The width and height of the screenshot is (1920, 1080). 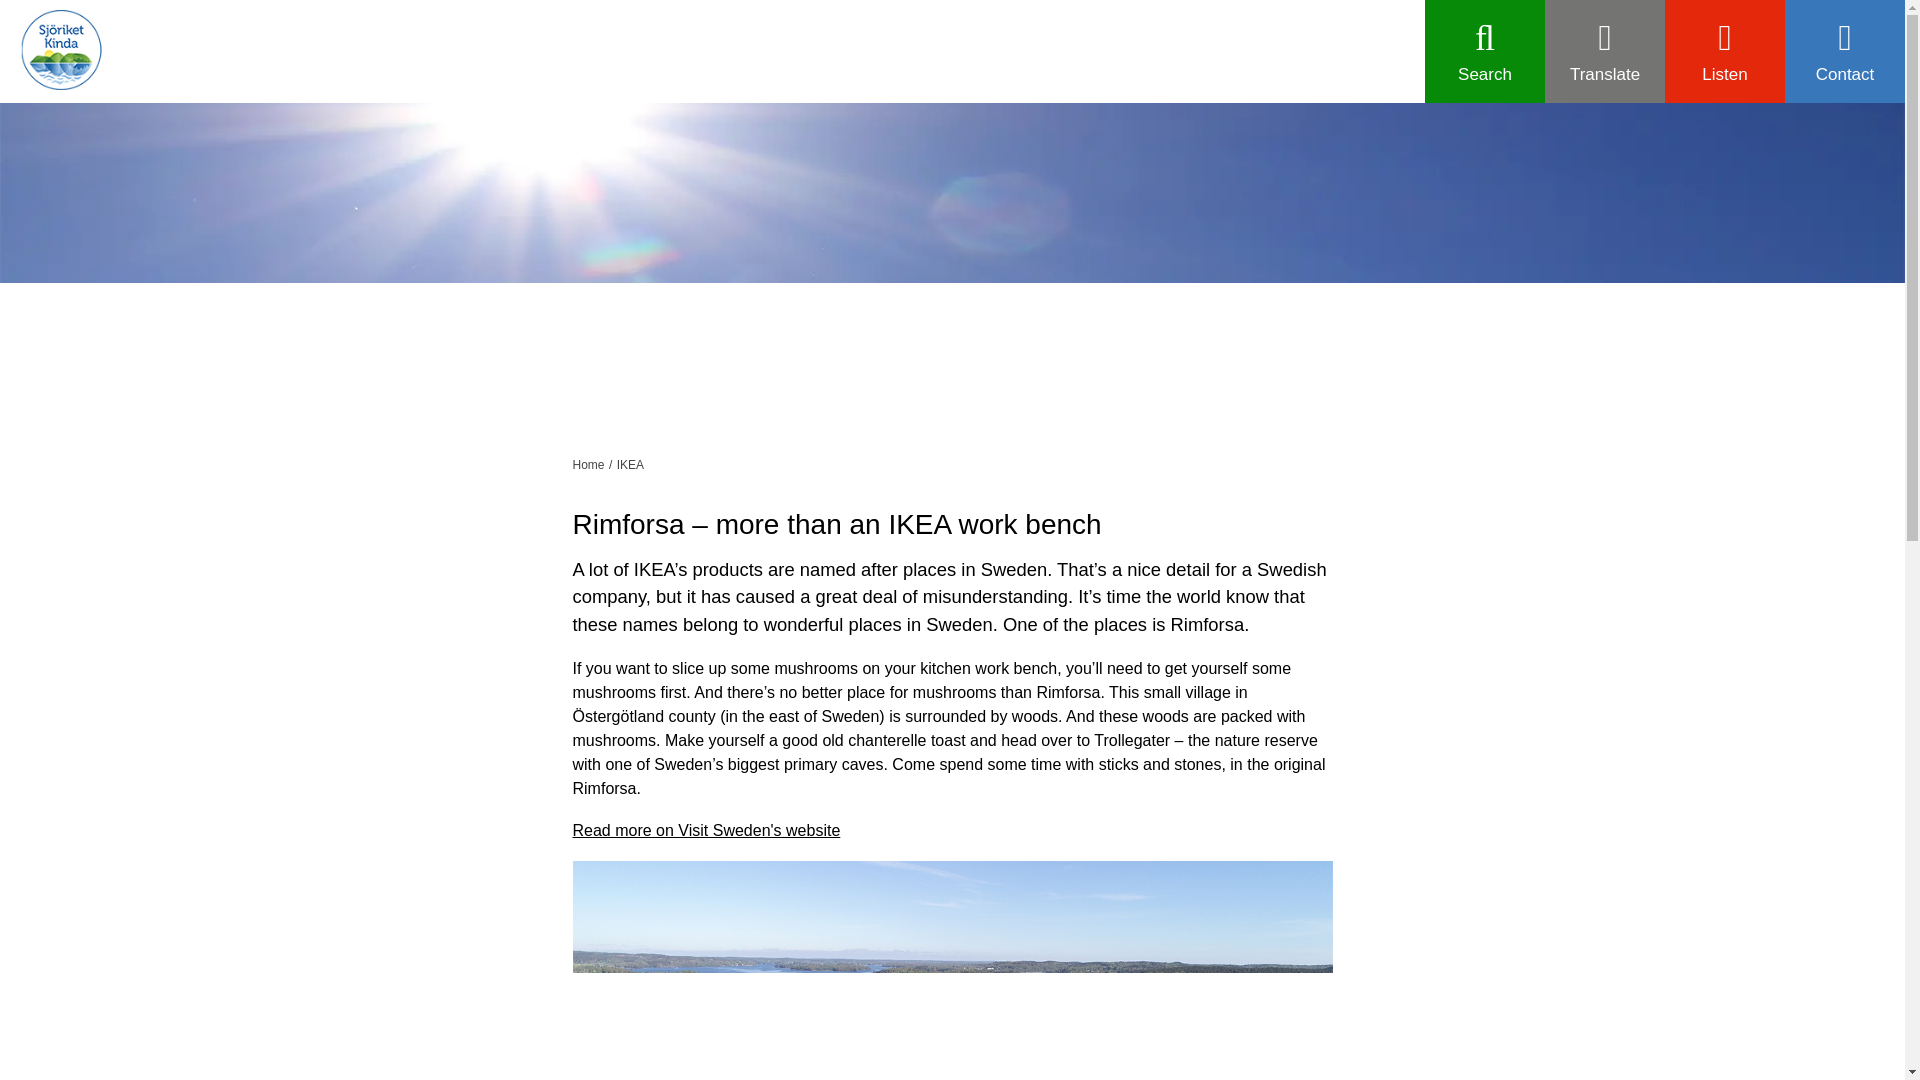 I want to click on Stay, so click(x=562, y=288).